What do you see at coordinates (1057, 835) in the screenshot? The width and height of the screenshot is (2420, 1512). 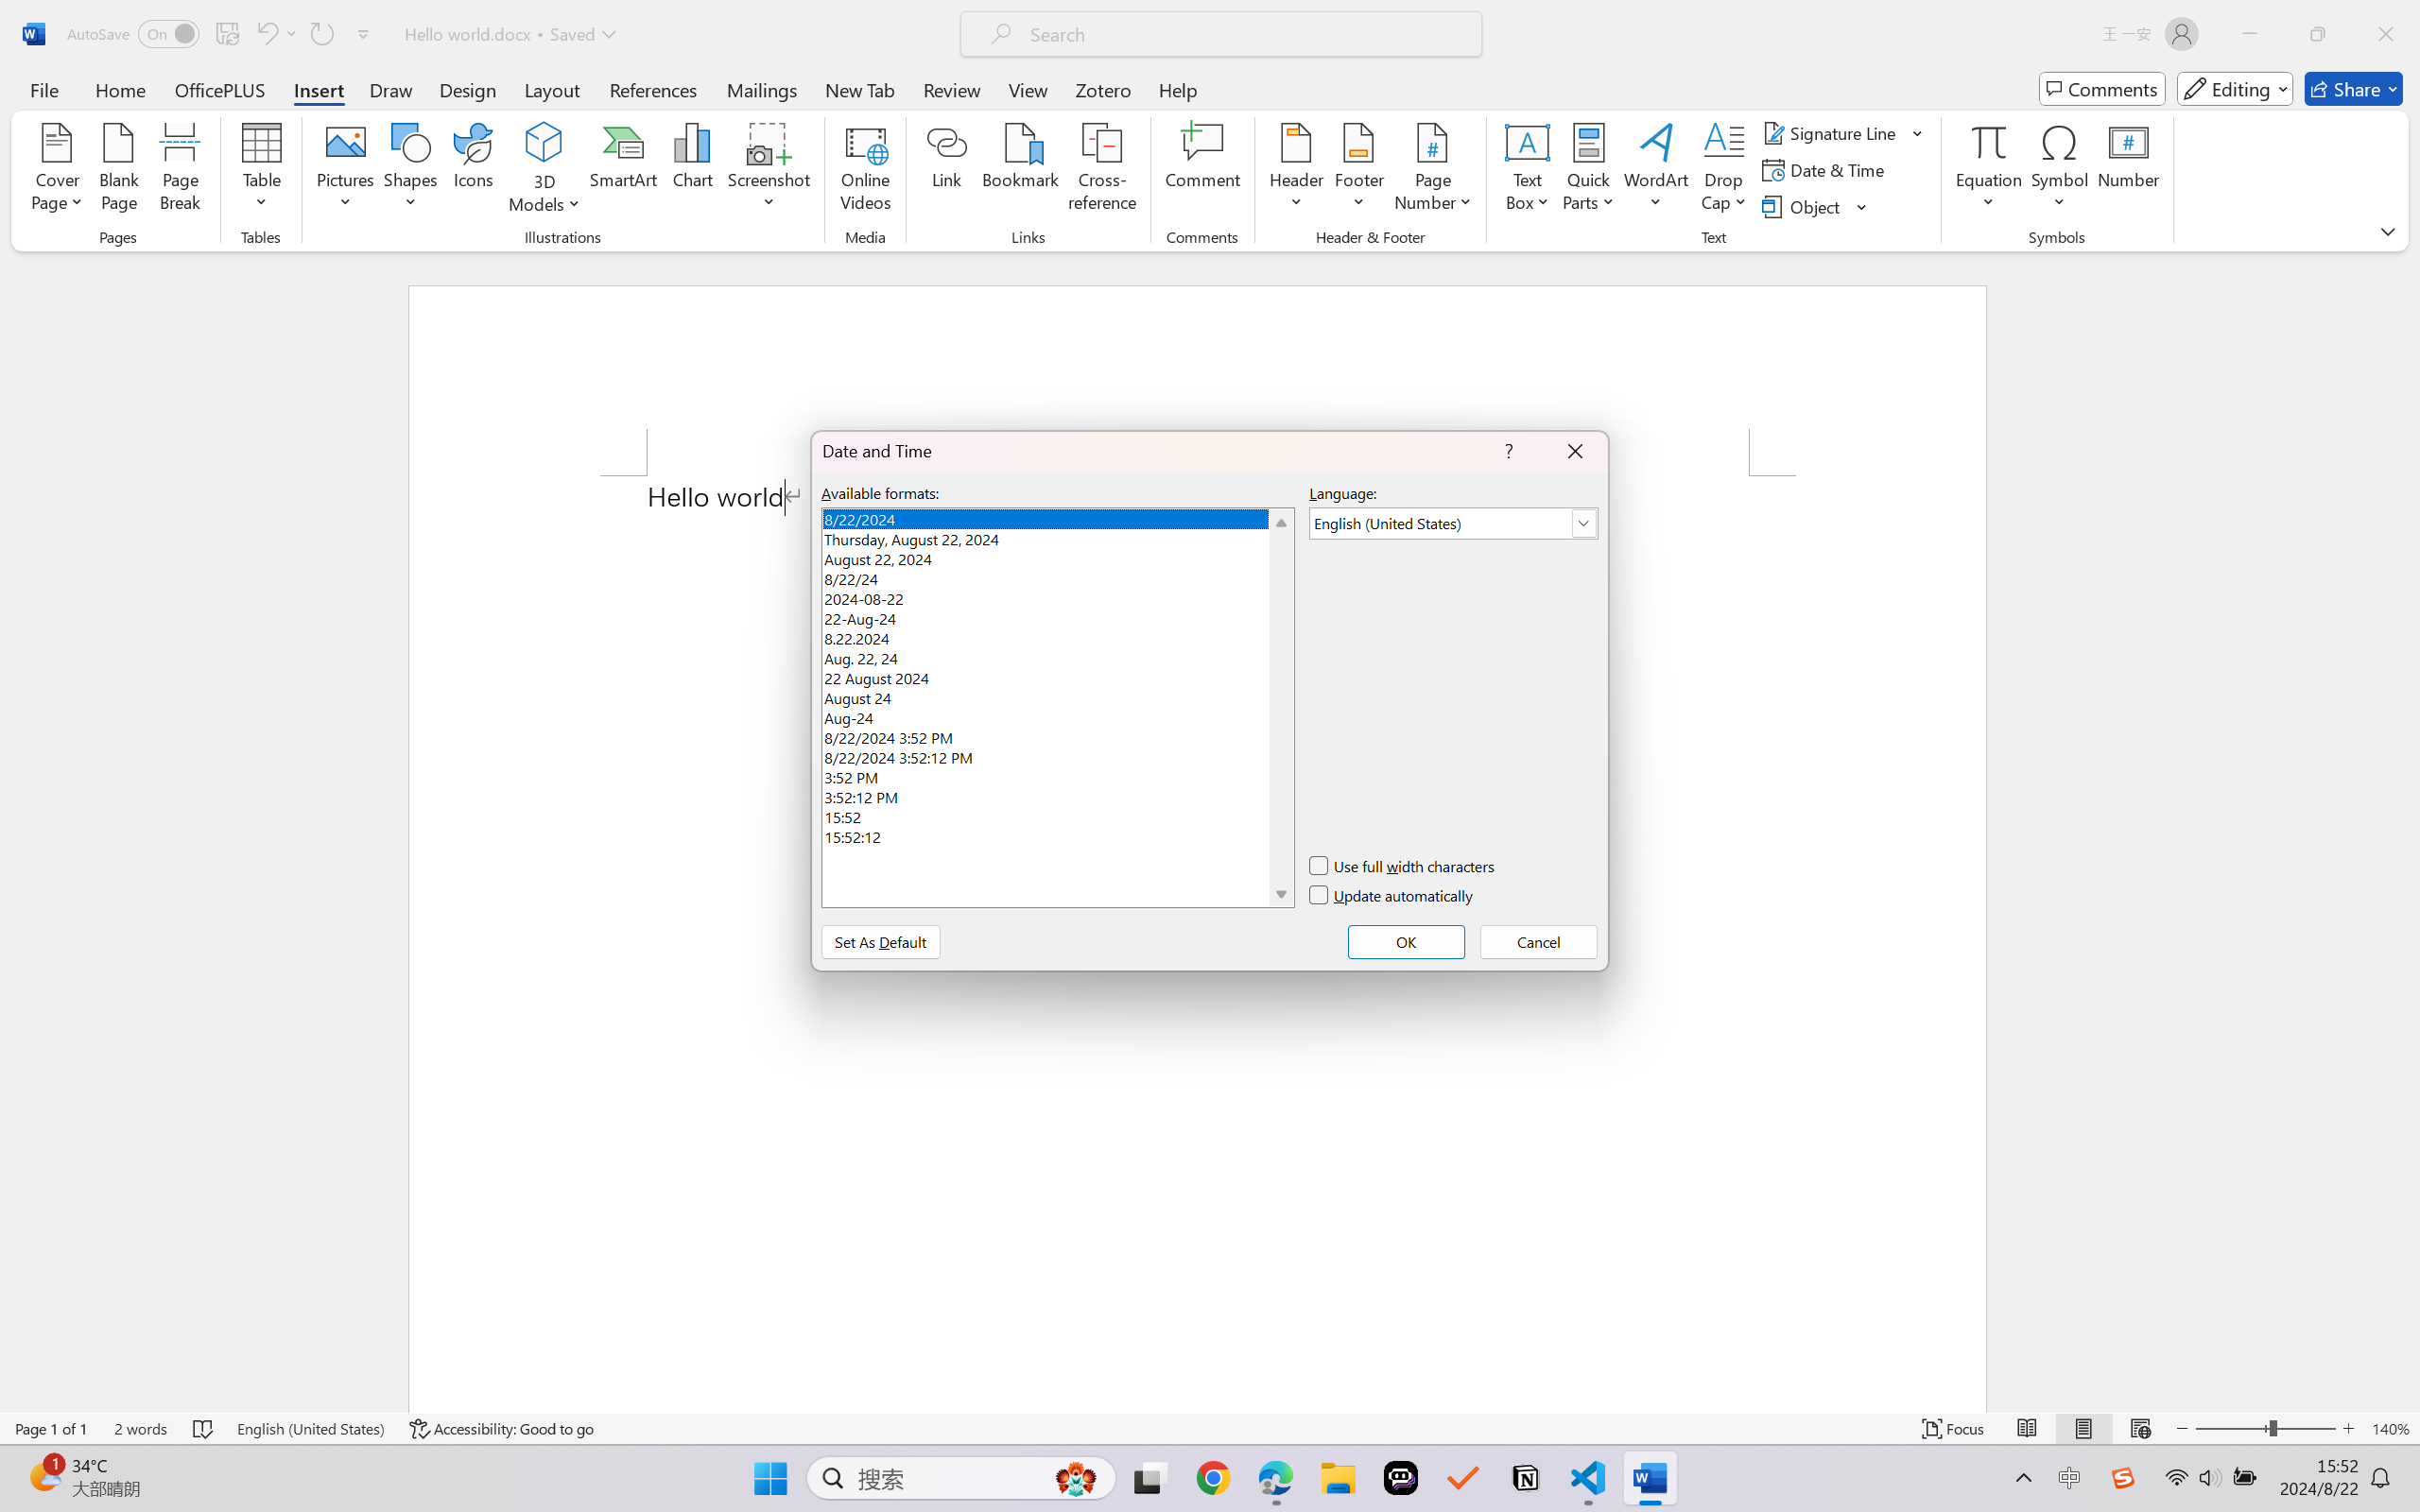 I see `15:52:12` at bounding box center [1057, 835].